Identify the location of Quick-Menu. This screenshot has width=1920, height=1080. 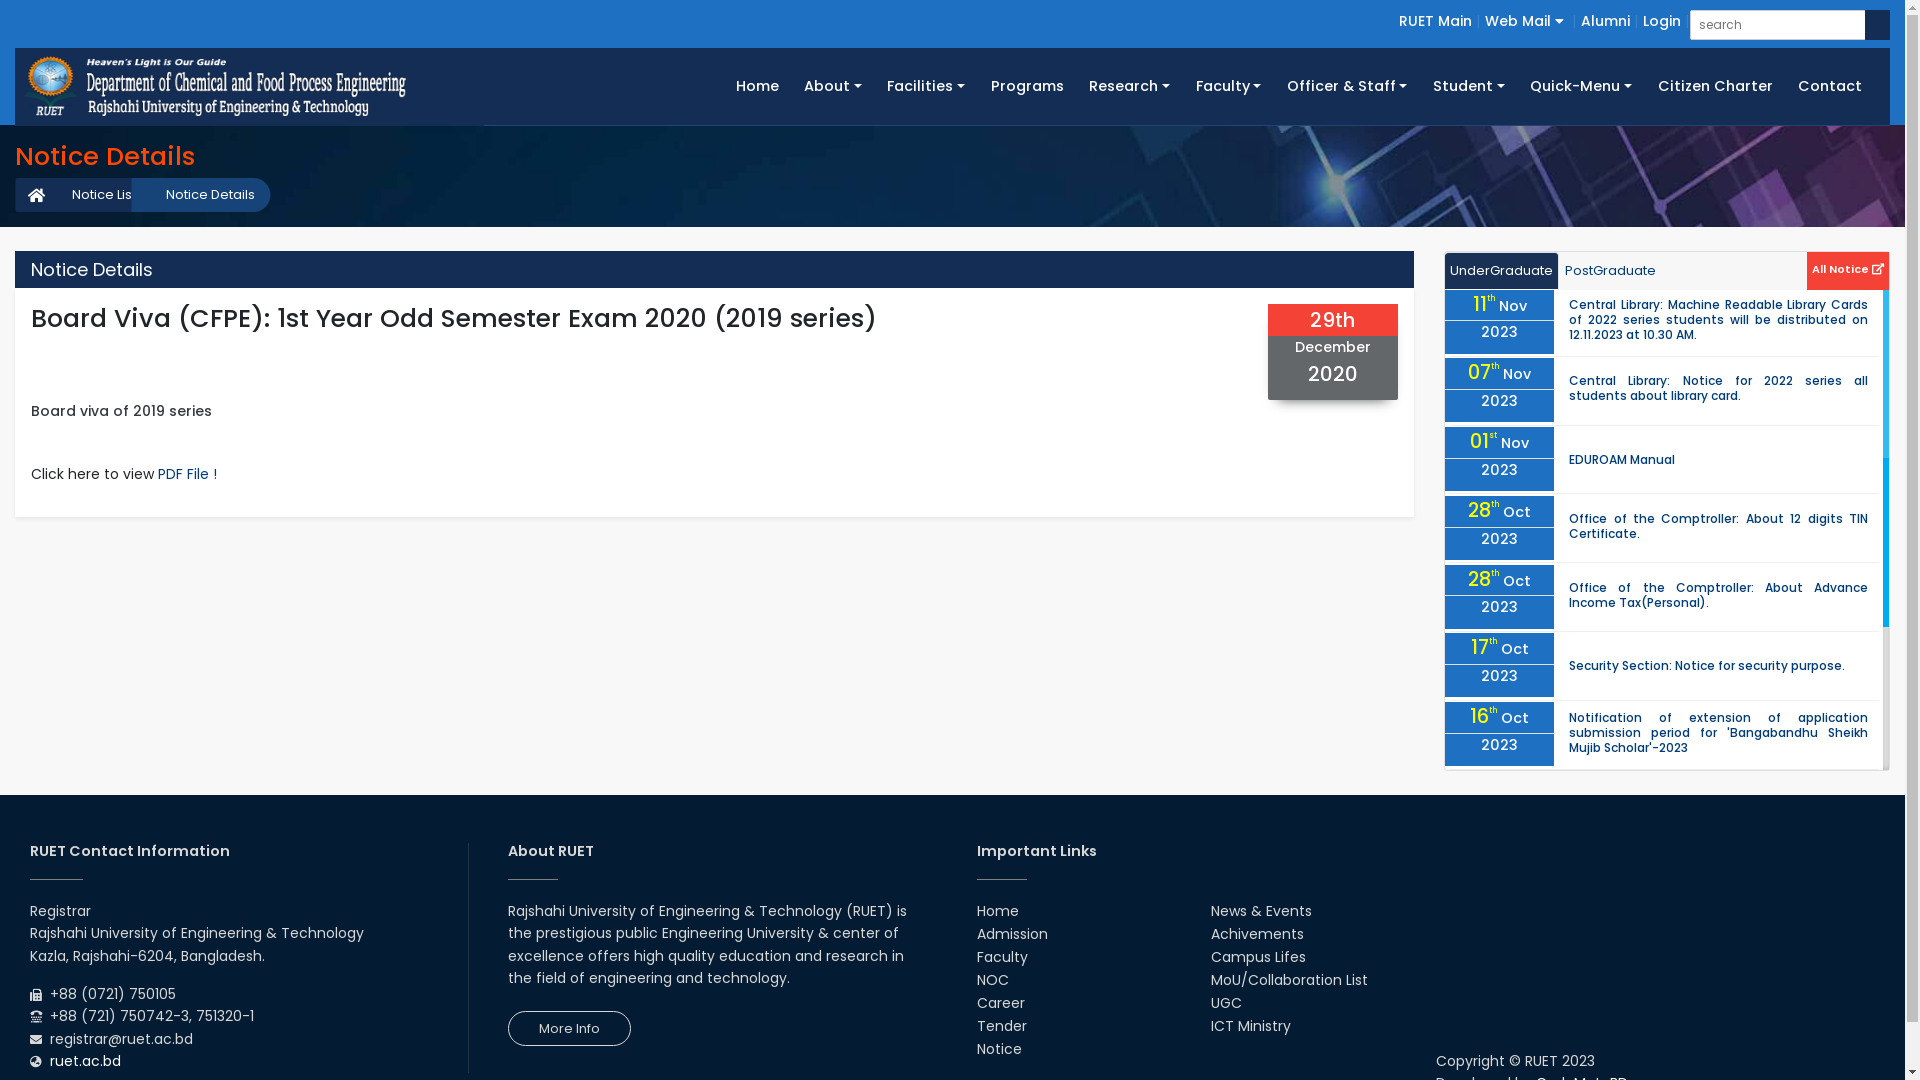
(1582, 86).